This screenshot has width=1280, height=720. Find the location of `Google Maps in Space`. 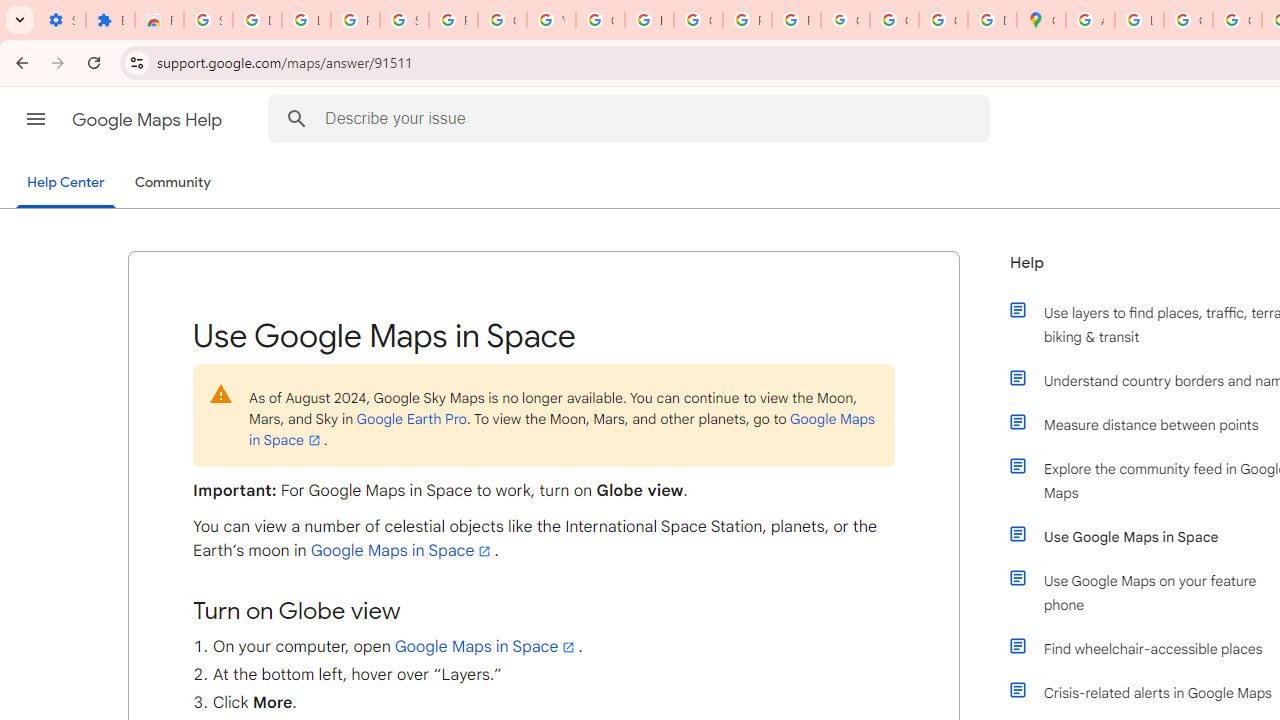

Google Maps in Space is located at coordinates (486, 646).